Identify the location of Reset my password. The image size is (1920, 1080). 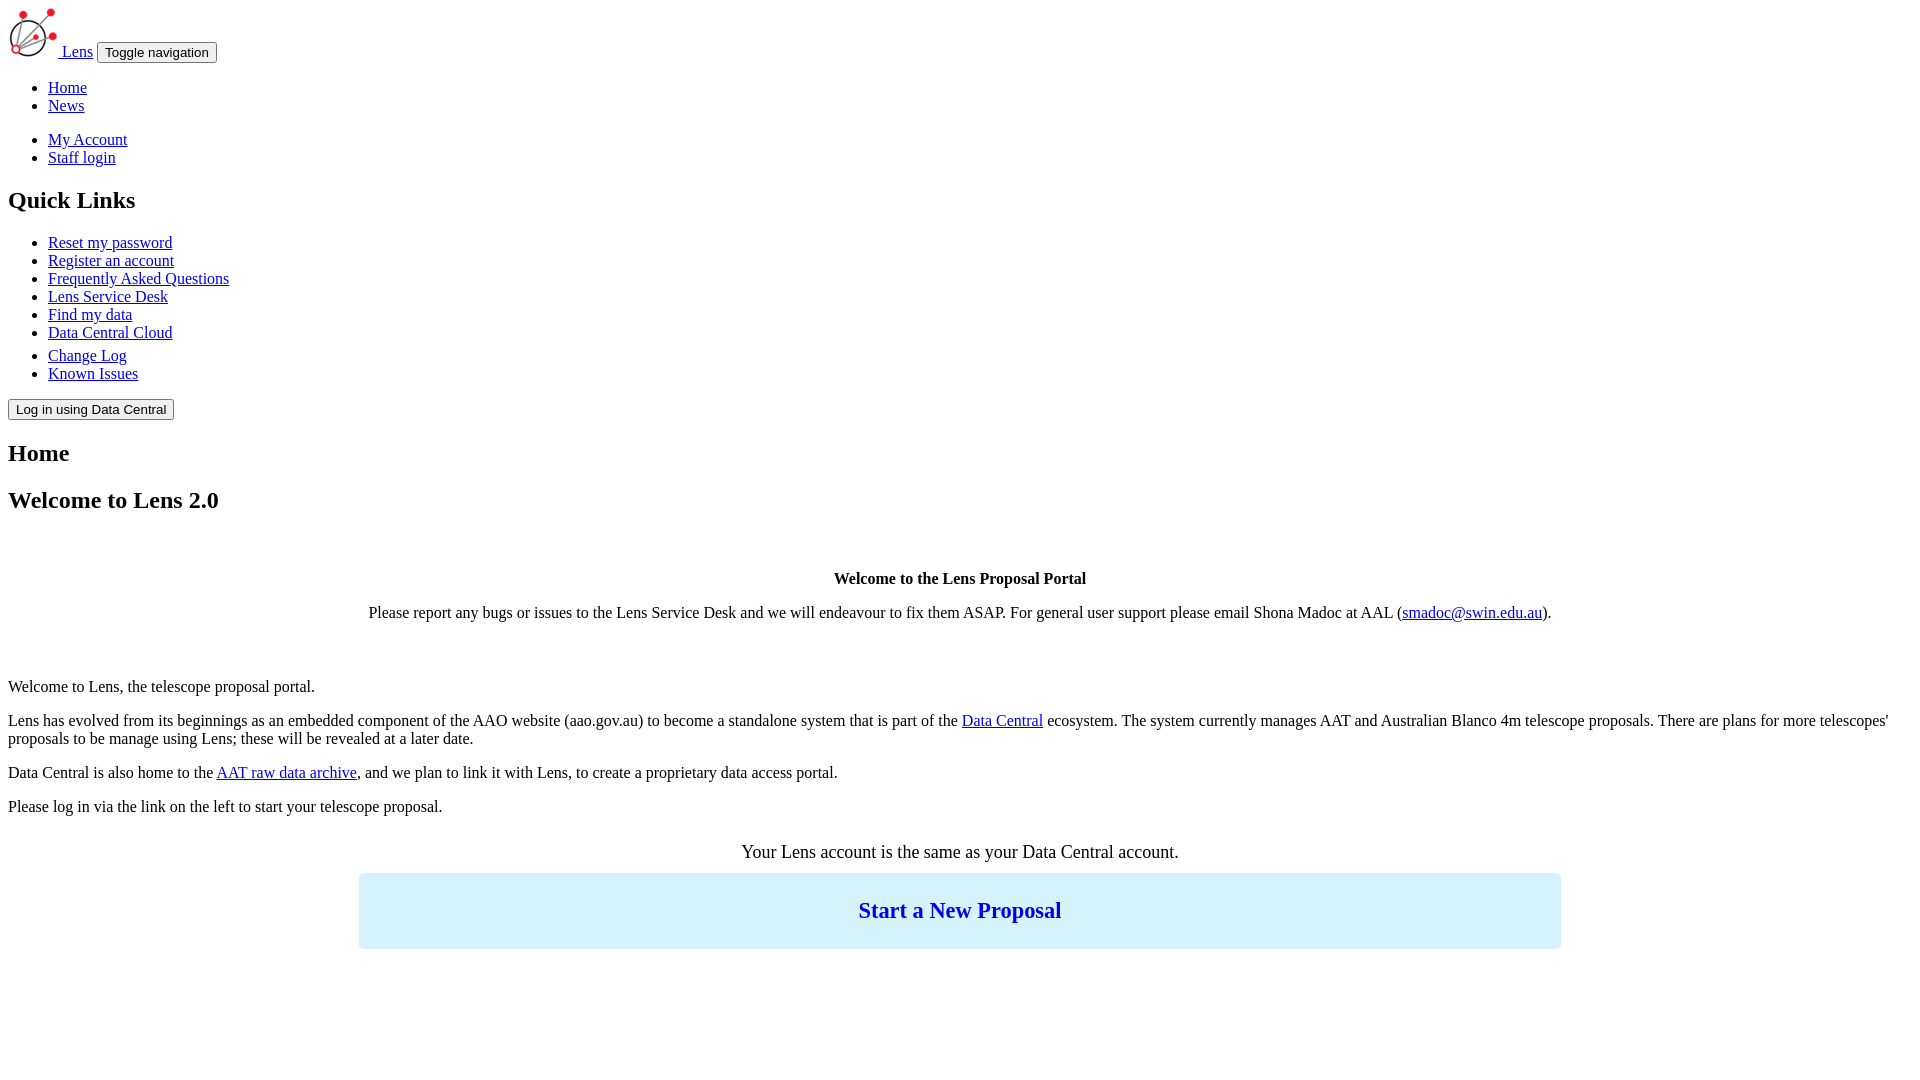
(110, 242).